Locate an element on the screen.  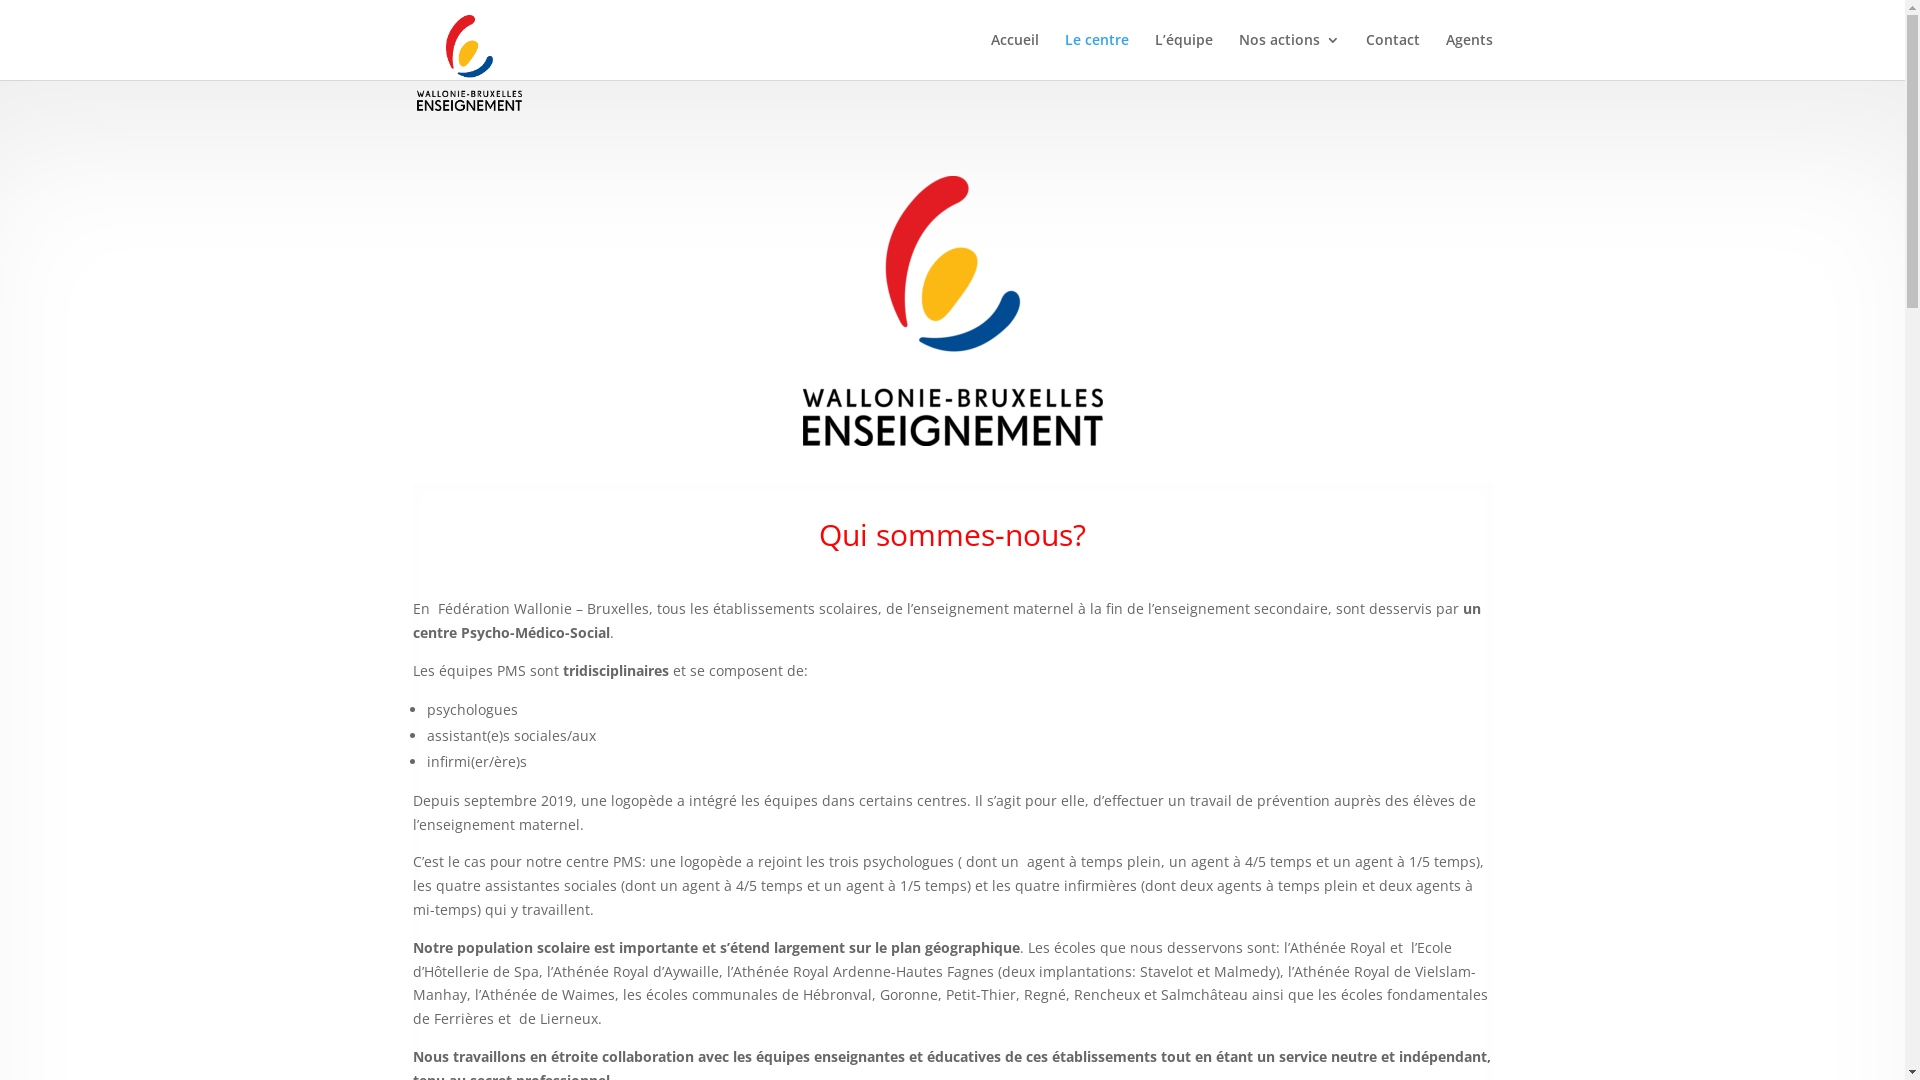
Contact is located at coordinates (1393, 56).